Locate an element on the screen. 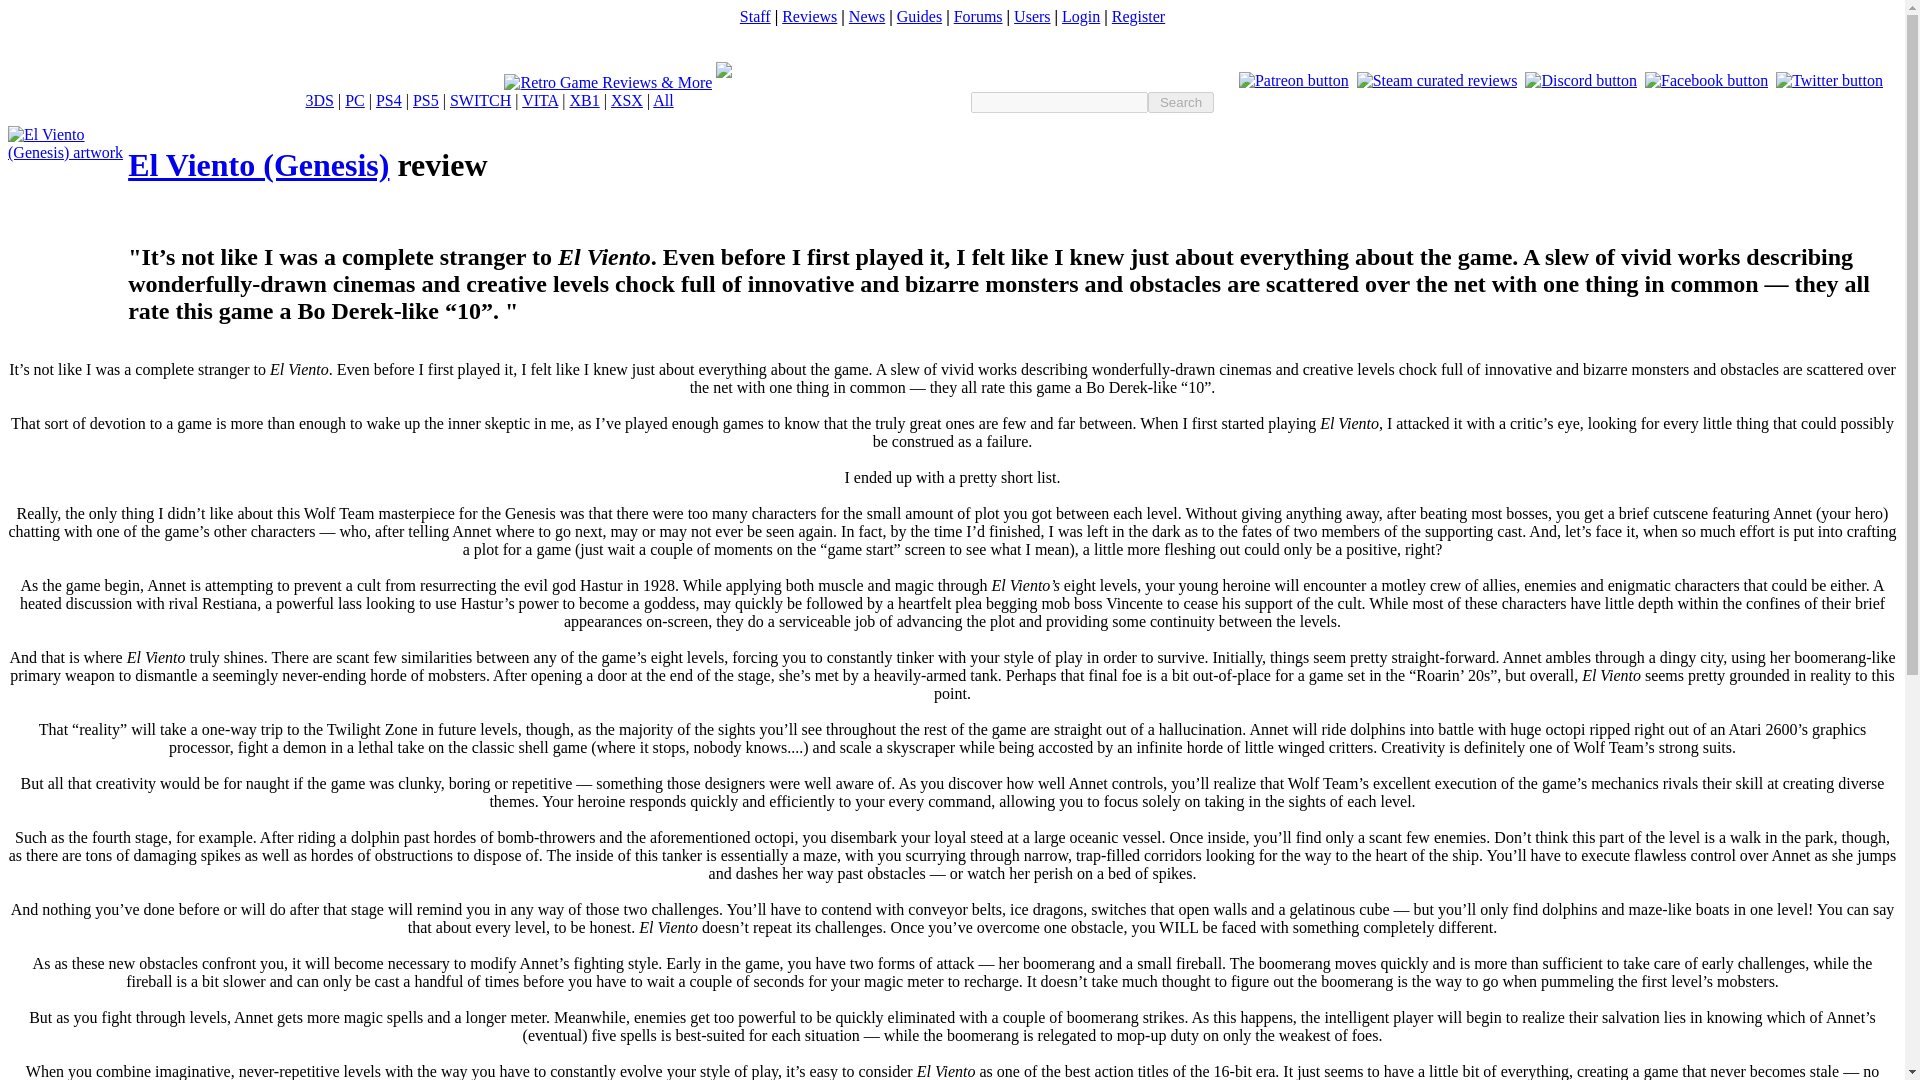 The width and height of the screenshot is (1920, 1080). PC is located at coordinates (354, 100).